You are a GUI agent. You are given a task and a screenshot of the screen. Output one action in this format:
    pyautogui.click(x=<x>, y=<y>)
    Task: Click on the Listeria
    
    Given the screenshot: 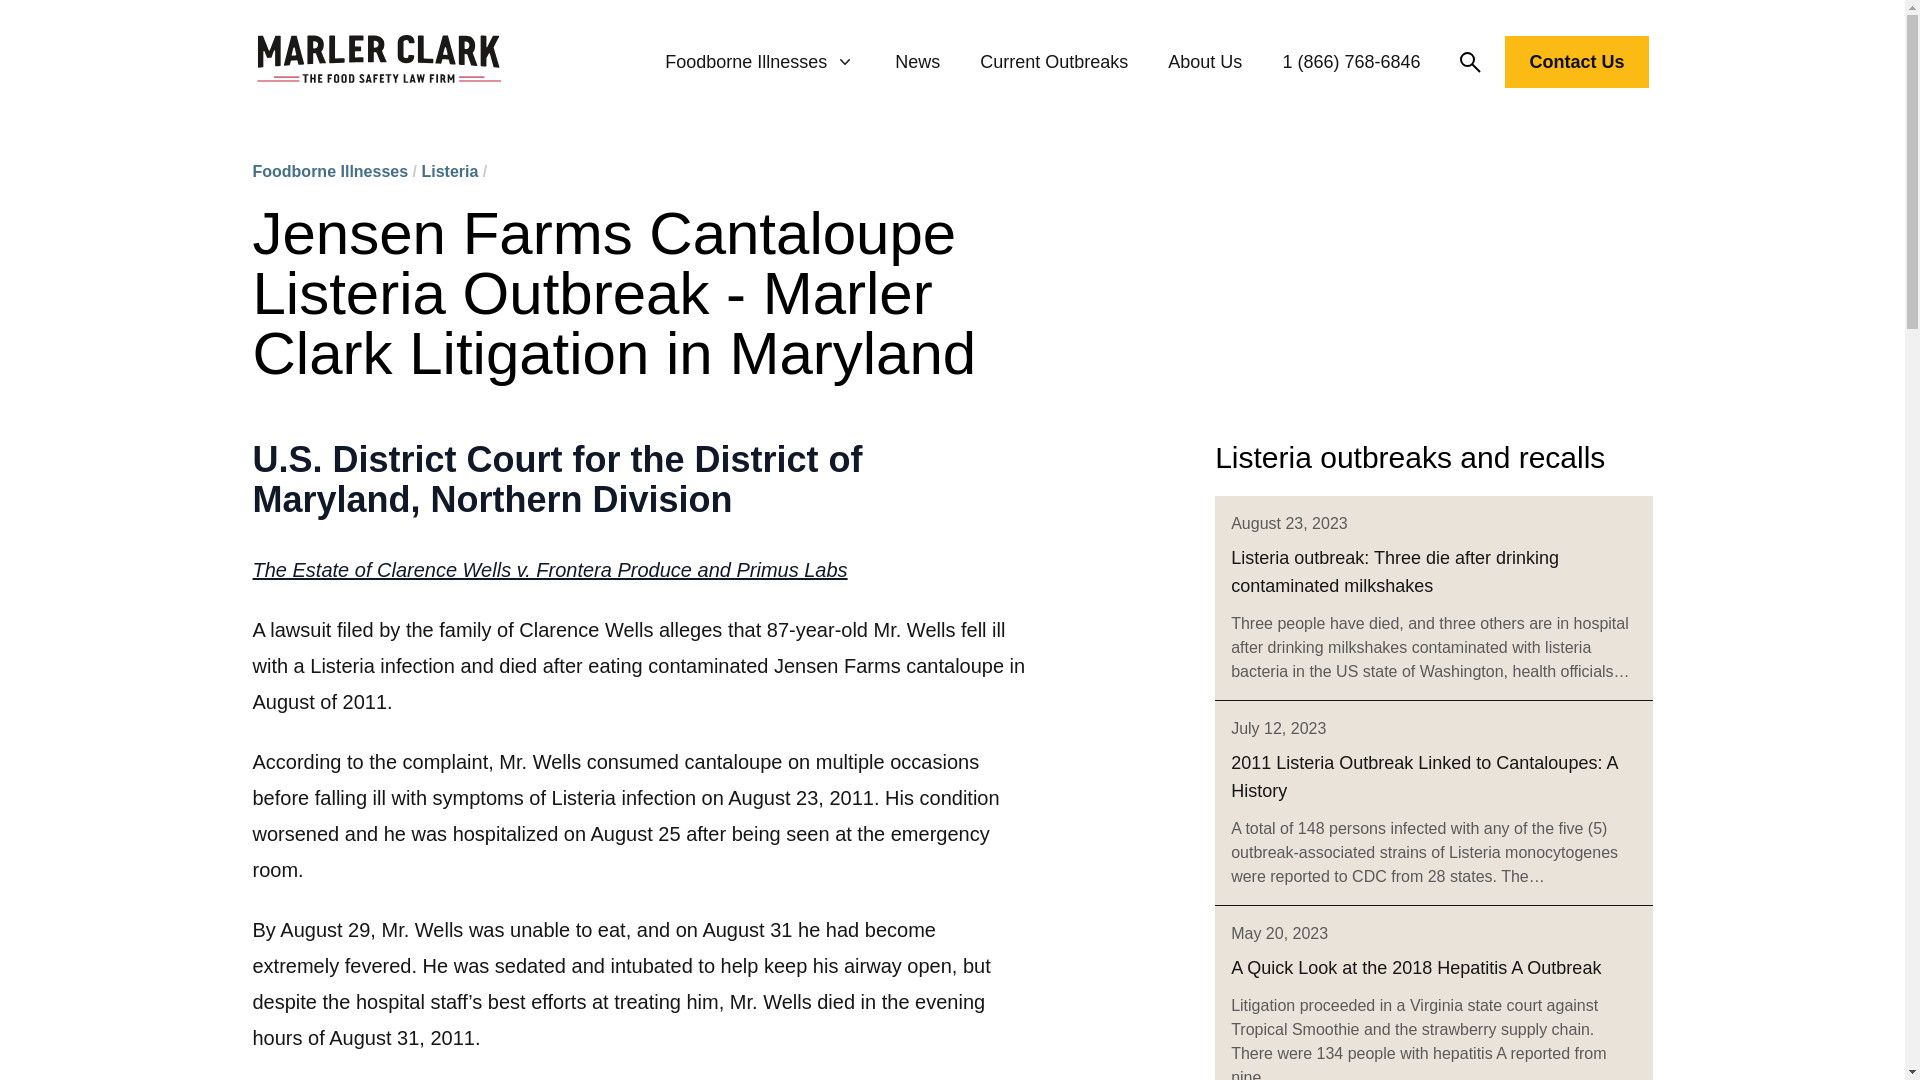 What is the action you would take?
    pyautogui.click(x=449, y=172)
    